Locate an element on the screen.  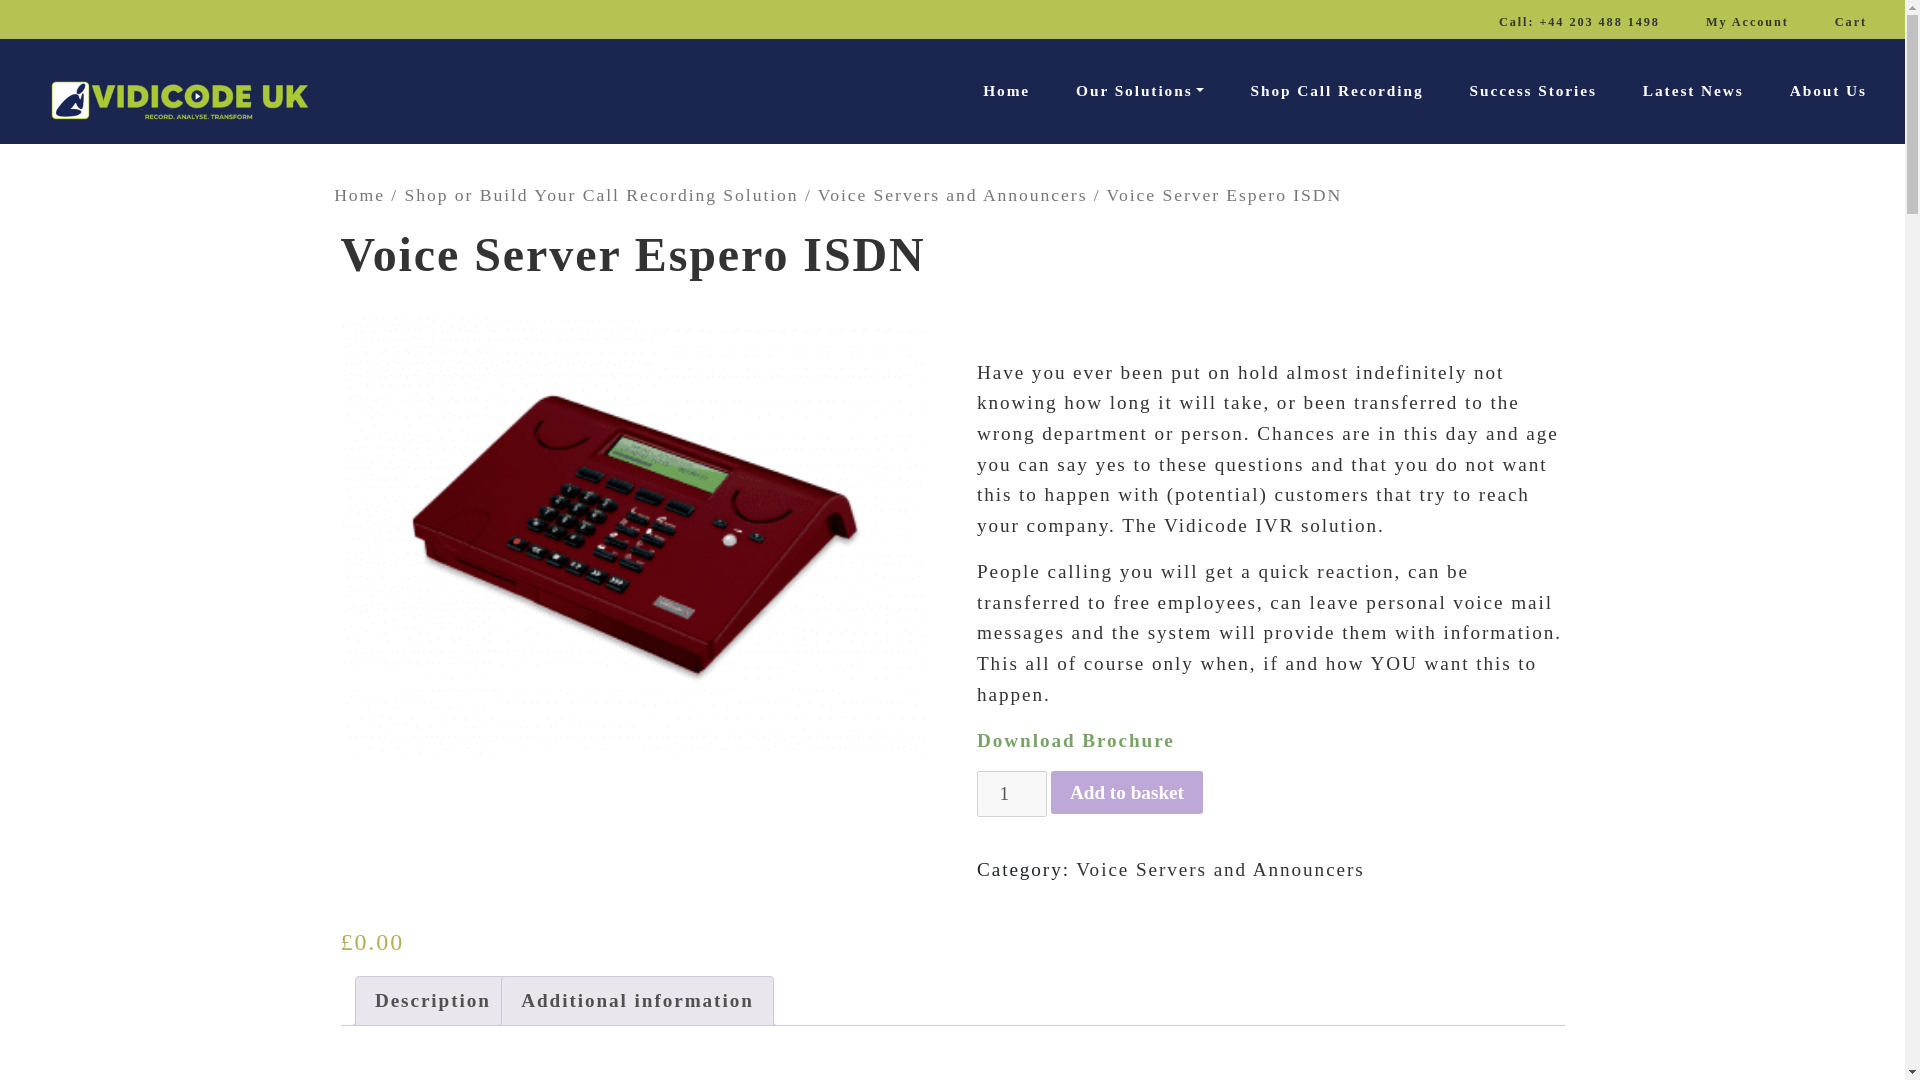
Success Stories is located at coordinates (1533, 90).